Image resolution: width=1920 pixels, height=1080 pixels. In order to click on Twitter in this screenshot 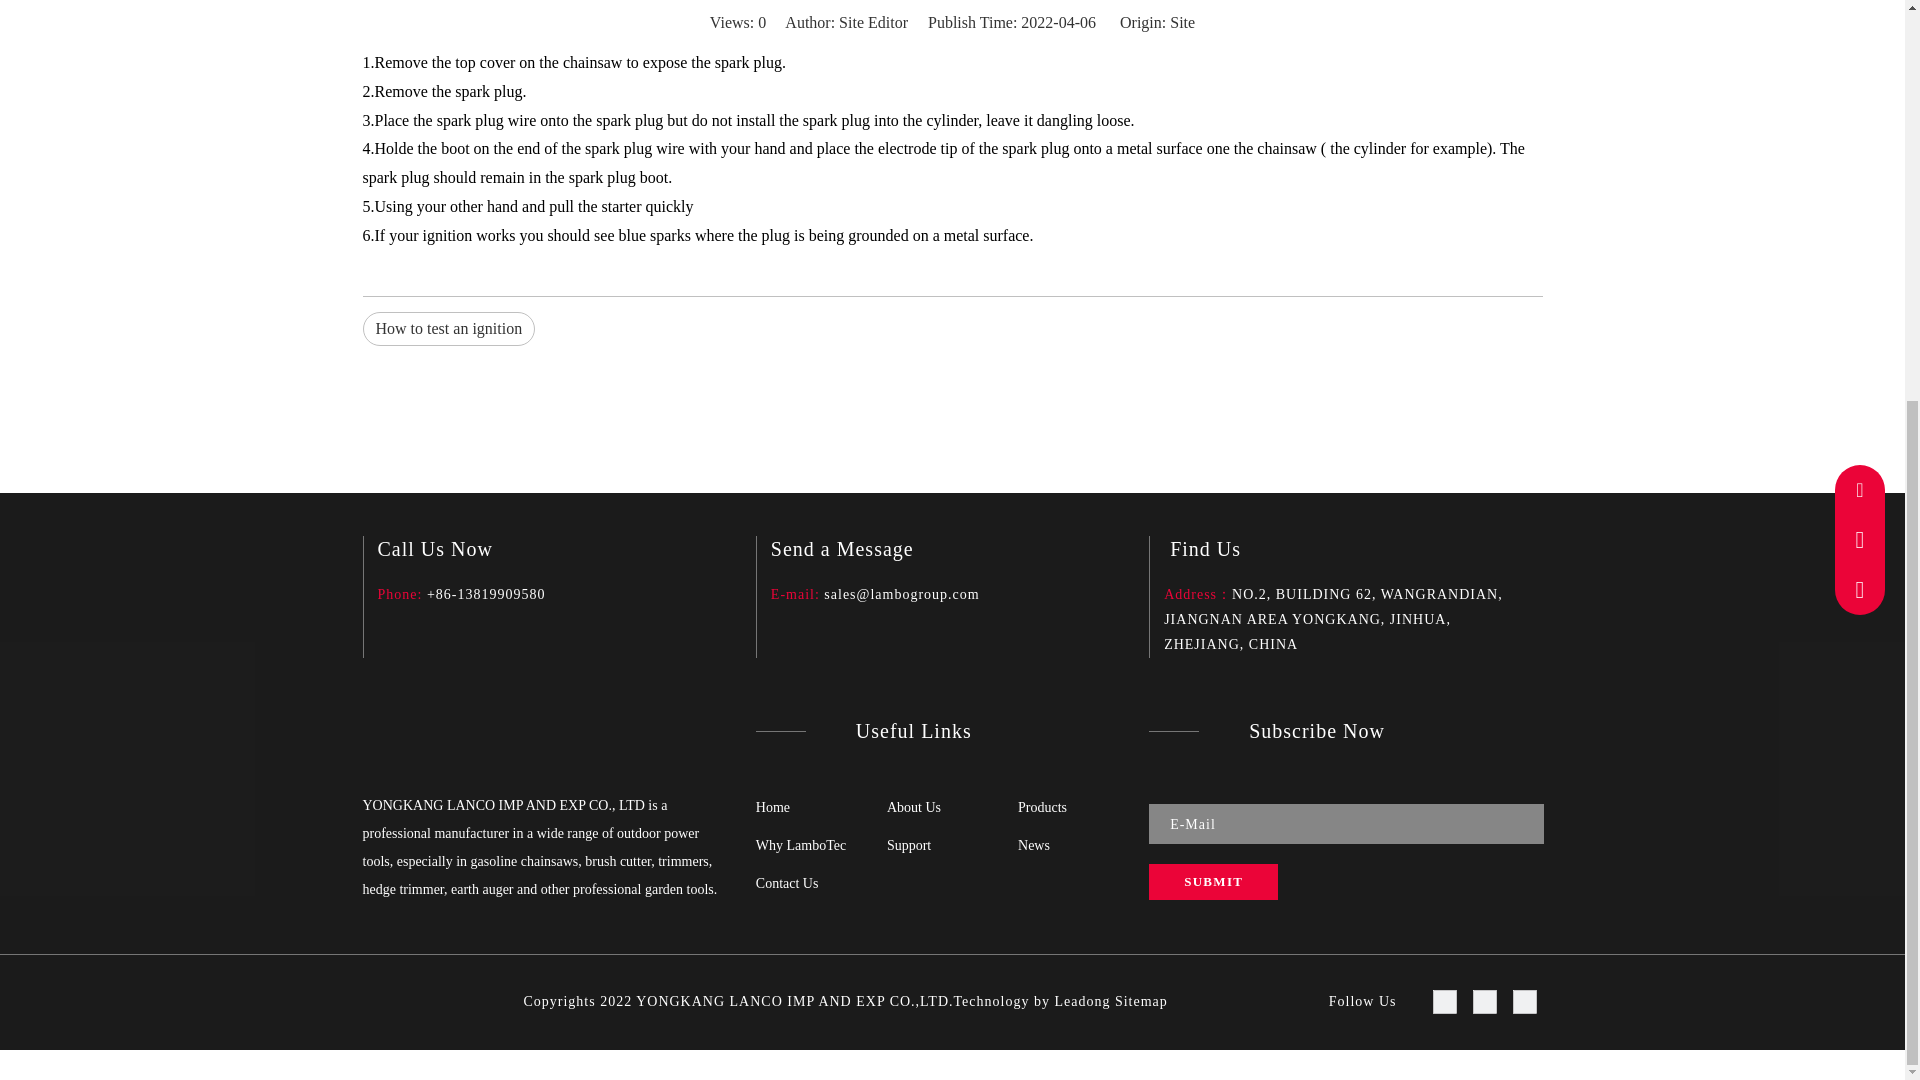, I will do `click(1490, 1006)`.